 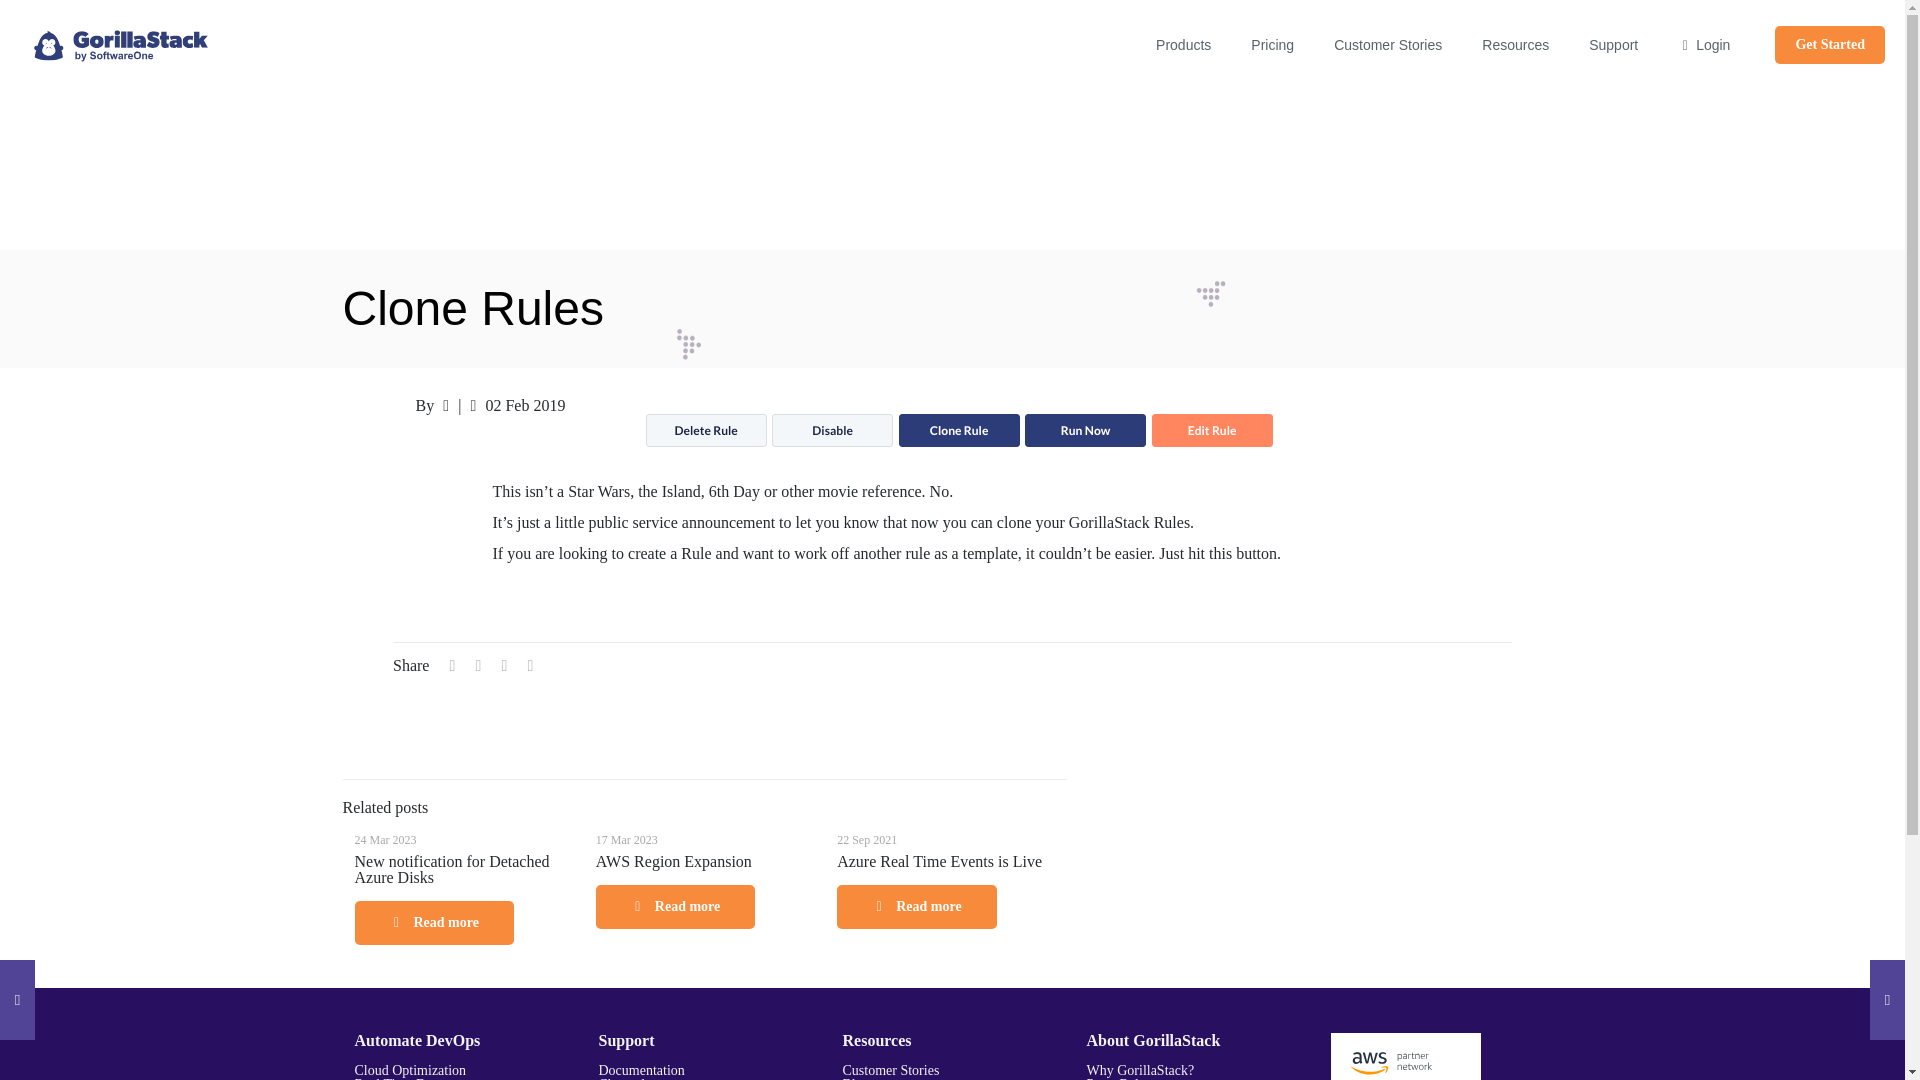 What do you see at coordinates (1387, 44) in the screenshot?
I see `Customer Stories` at bounding box center [1387, 44].